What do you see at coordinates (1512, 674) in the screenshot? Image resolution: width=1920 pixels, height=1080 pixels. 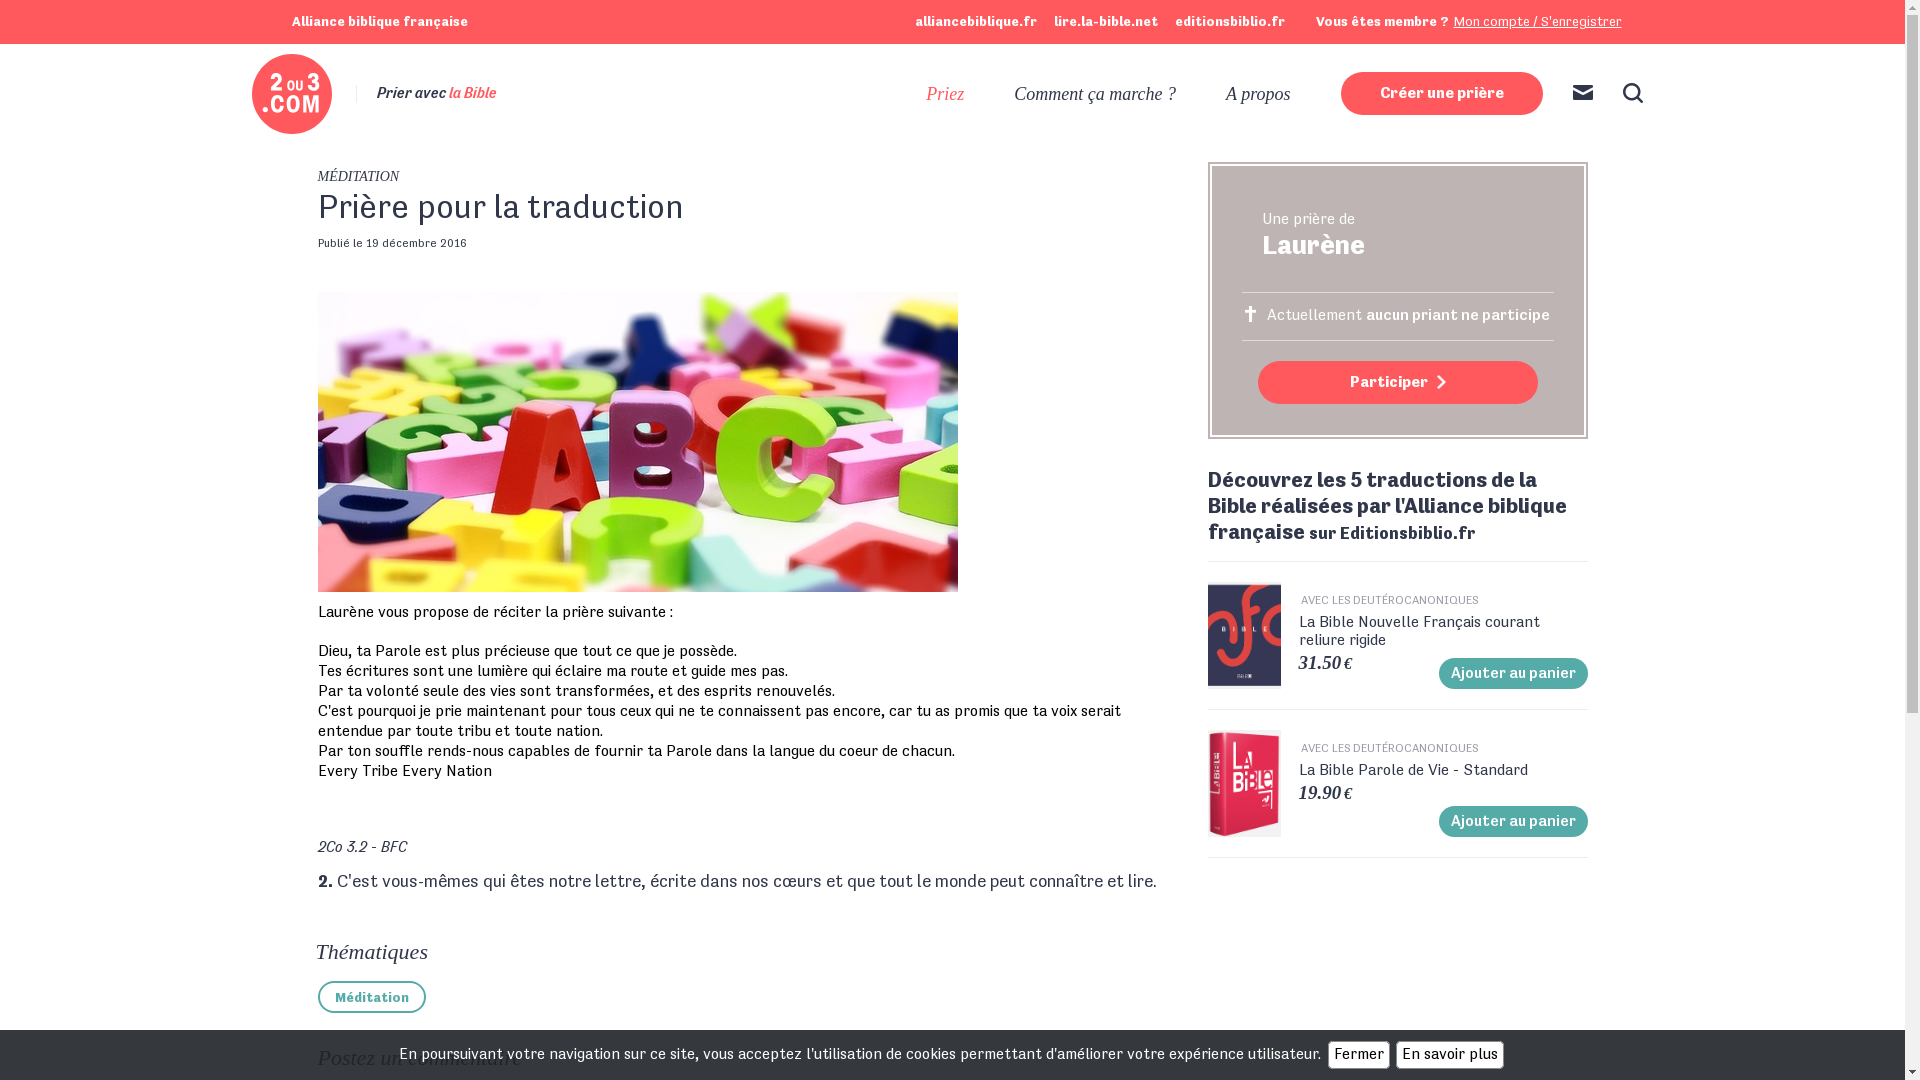 I see `Ajouter au panier` at bounding box center [1512, 674].